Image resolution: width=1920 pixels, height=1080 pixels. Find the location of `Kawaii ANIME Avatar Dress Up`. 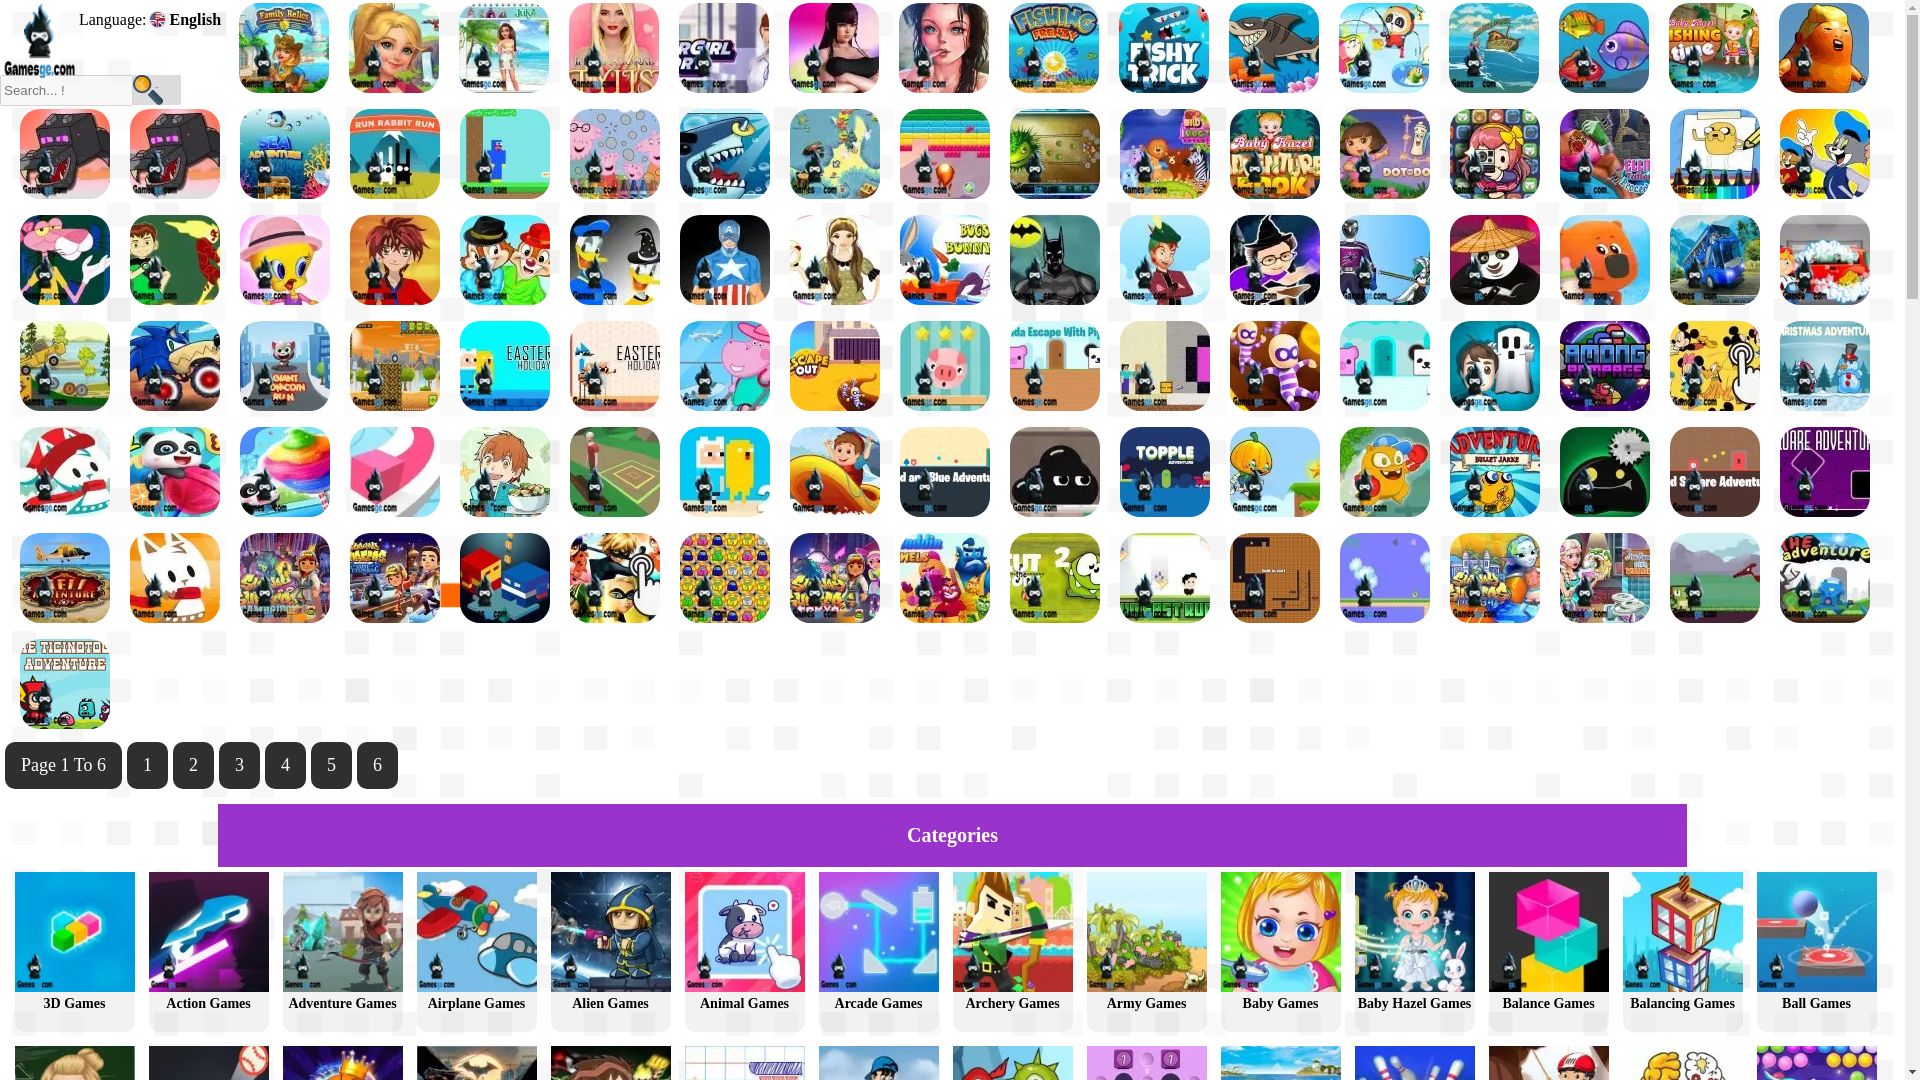

Kawaii ANIME Avatar Dress Up is located at coordinates (943, 50).